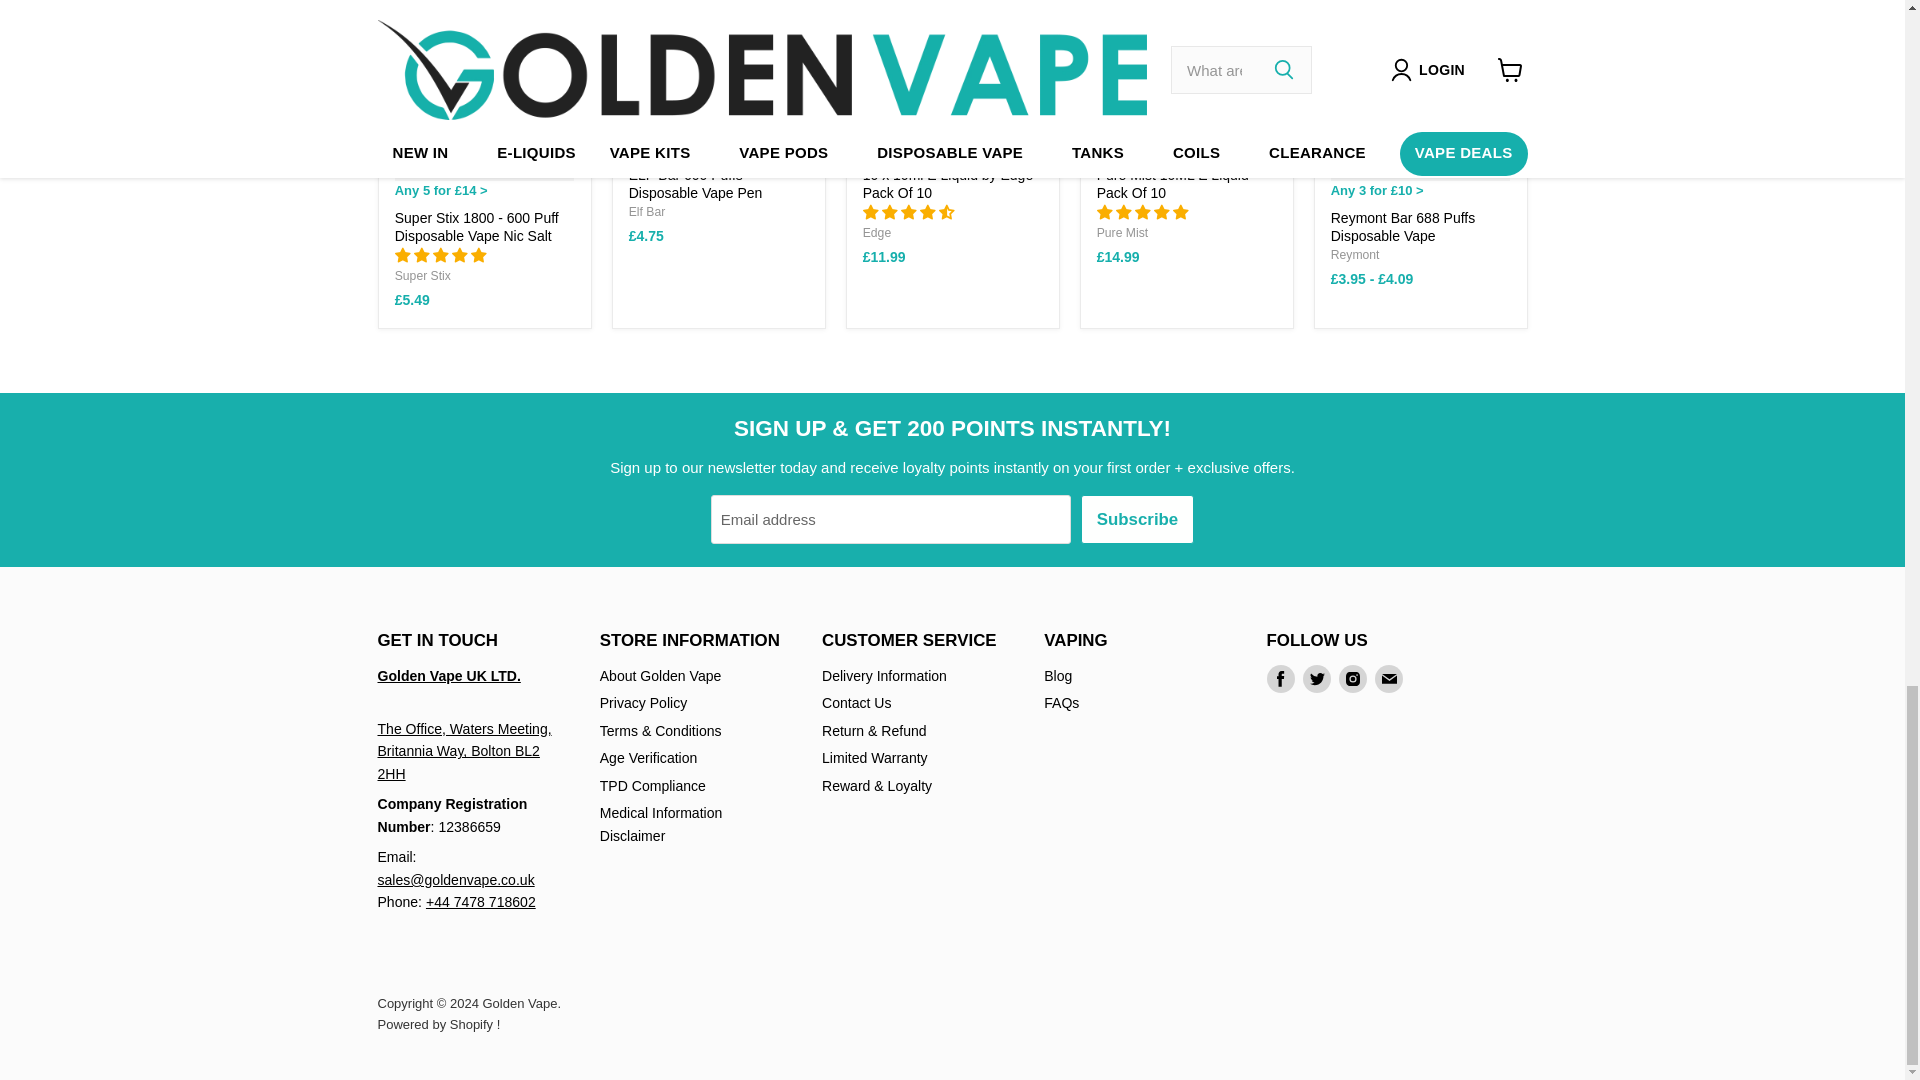  Describe the element at coordinates (1316, 679) in the screenshot. I see `Twitter` at that location.